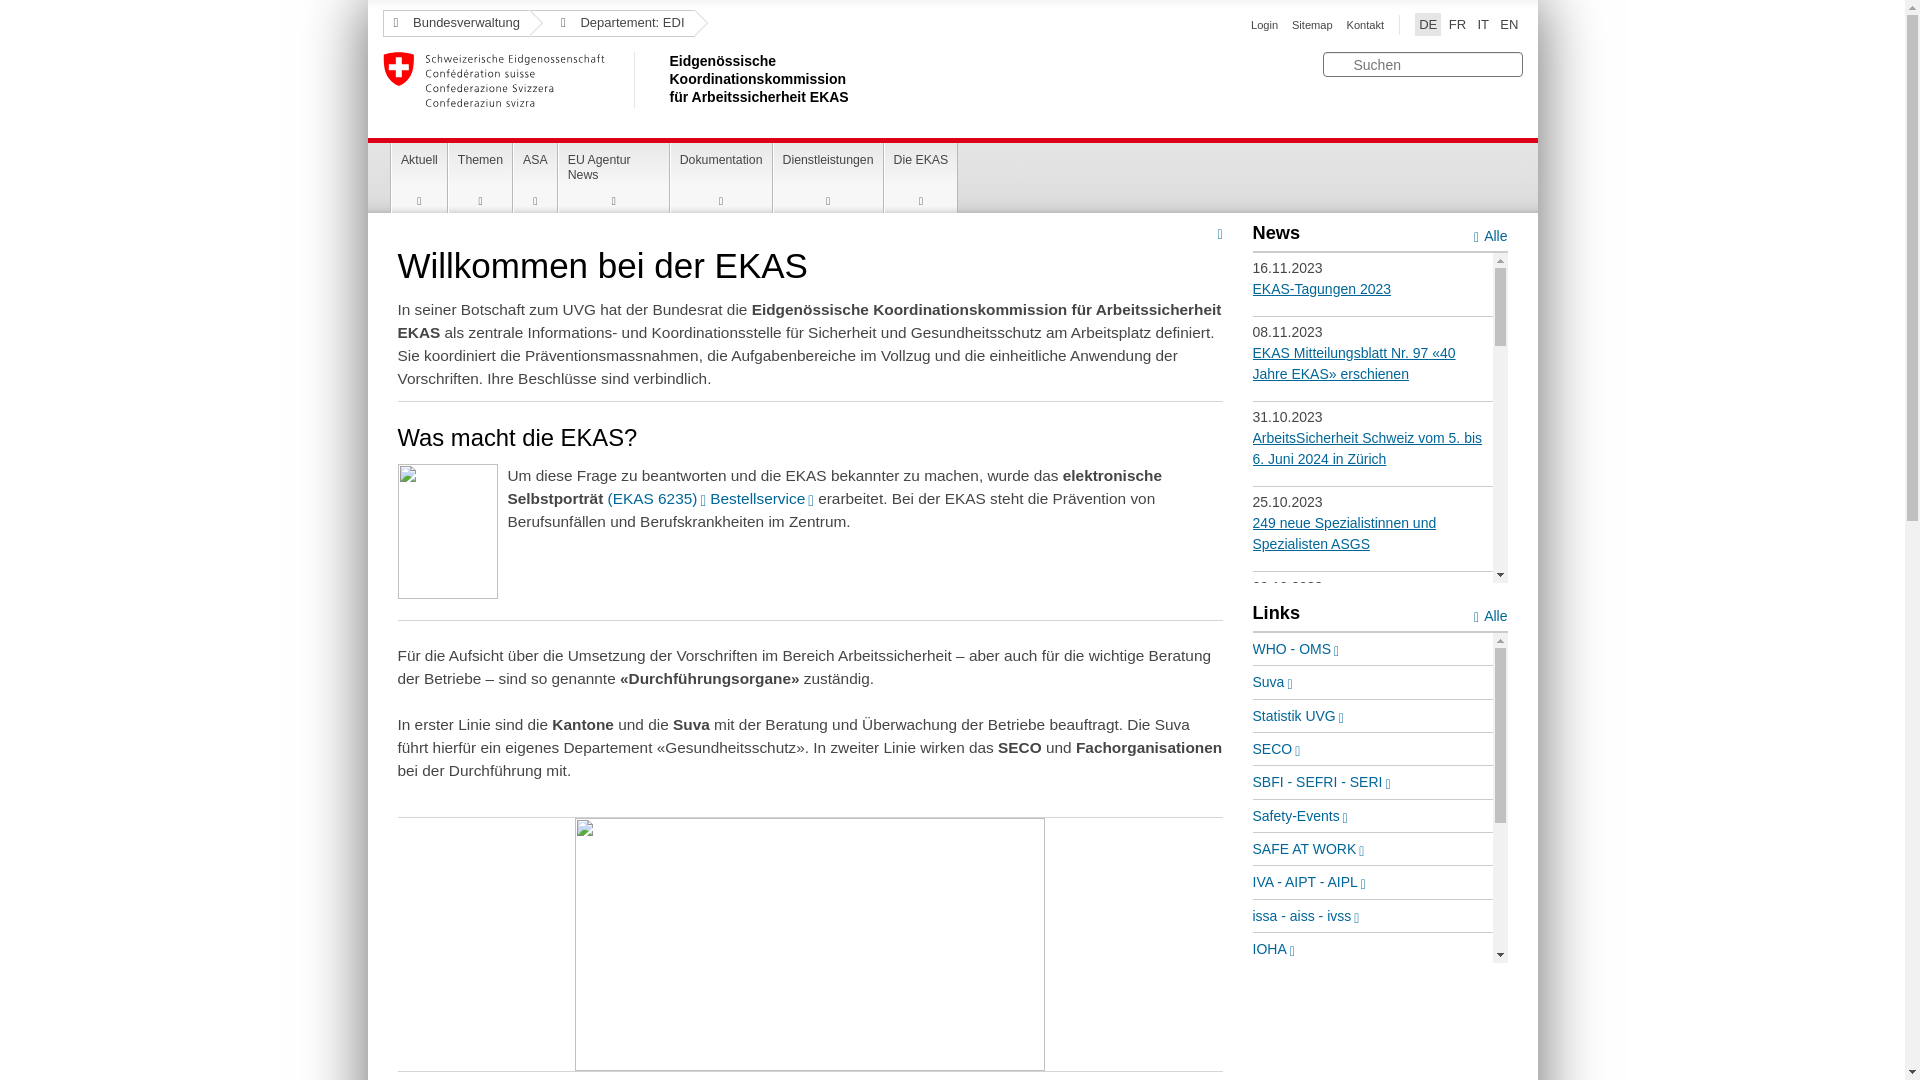 This screenshot has height=1080, width=1920. I want to click on 249 neue Spezialistinnen und Spezialisten ASGS, so click(1344, 534).